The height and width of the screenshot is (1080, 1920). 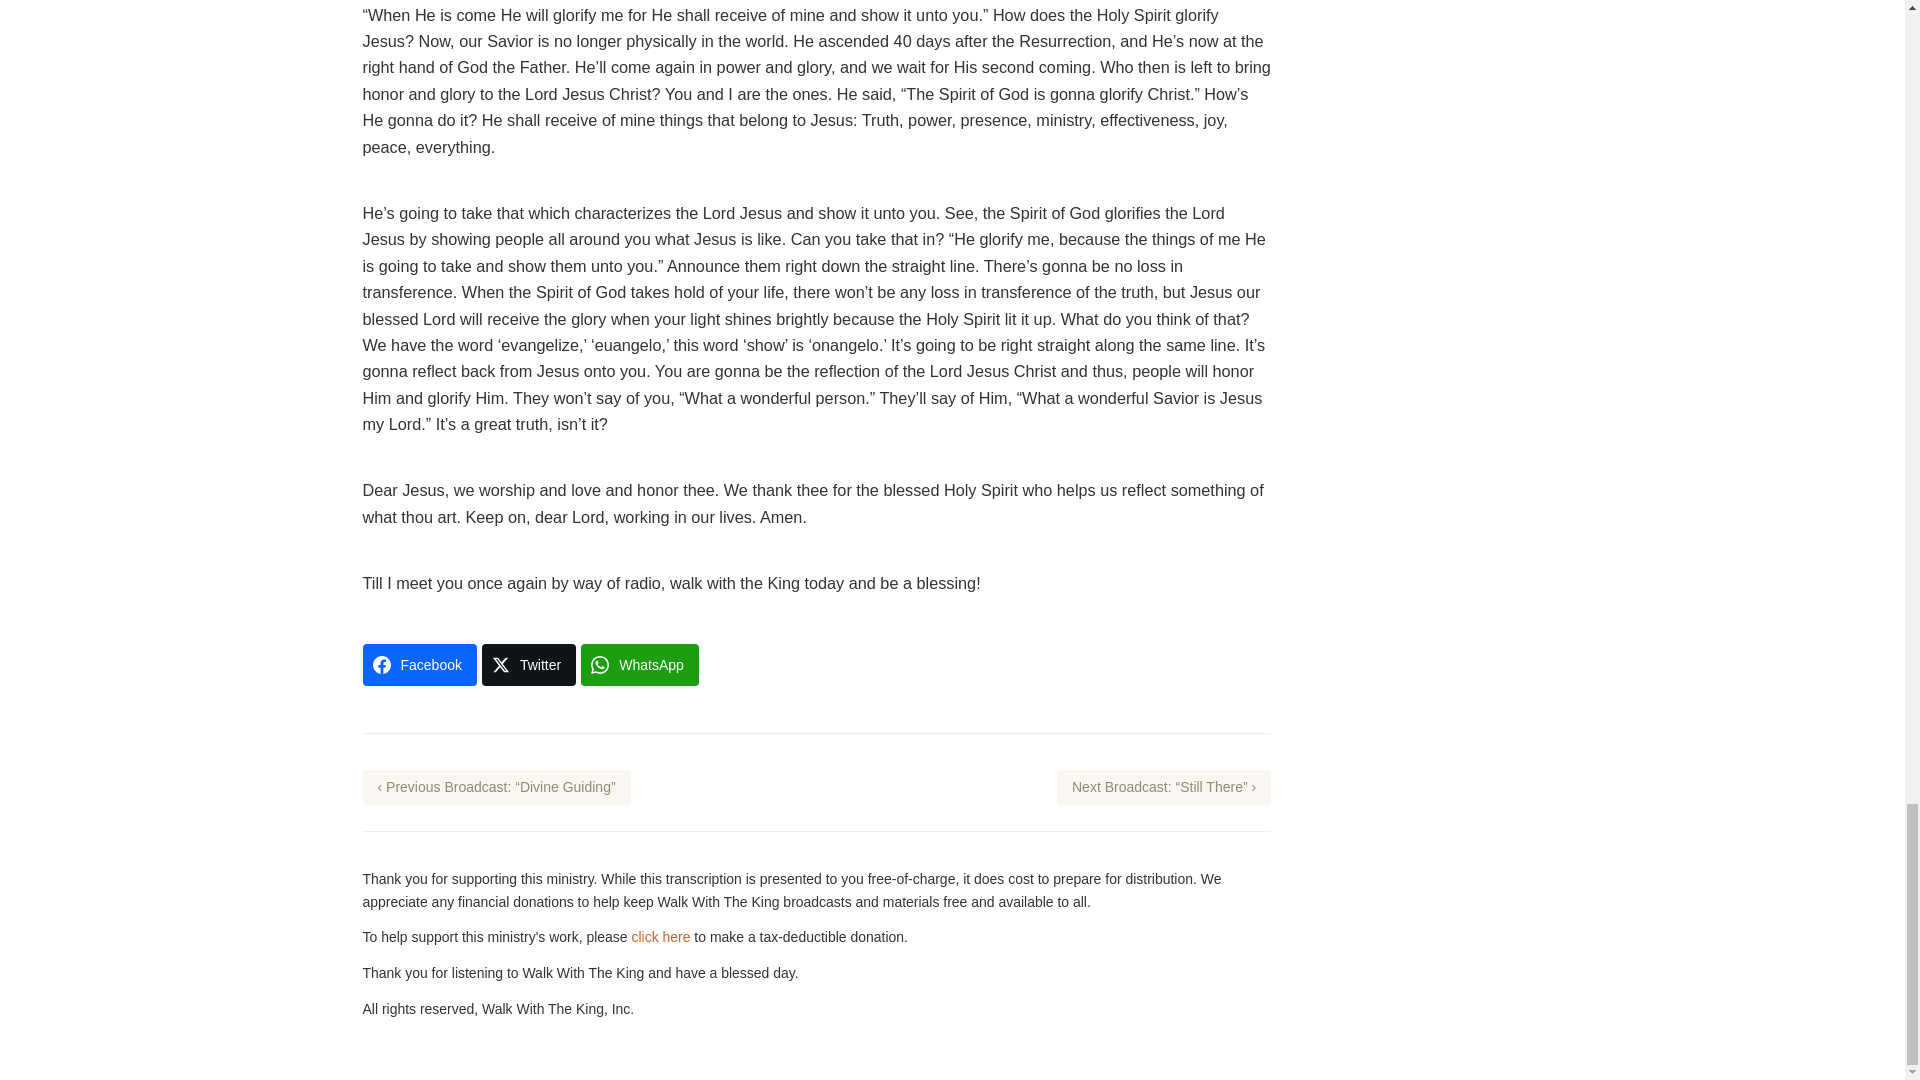 I want to click on Share on Facebook, so click(x=419, y=664).